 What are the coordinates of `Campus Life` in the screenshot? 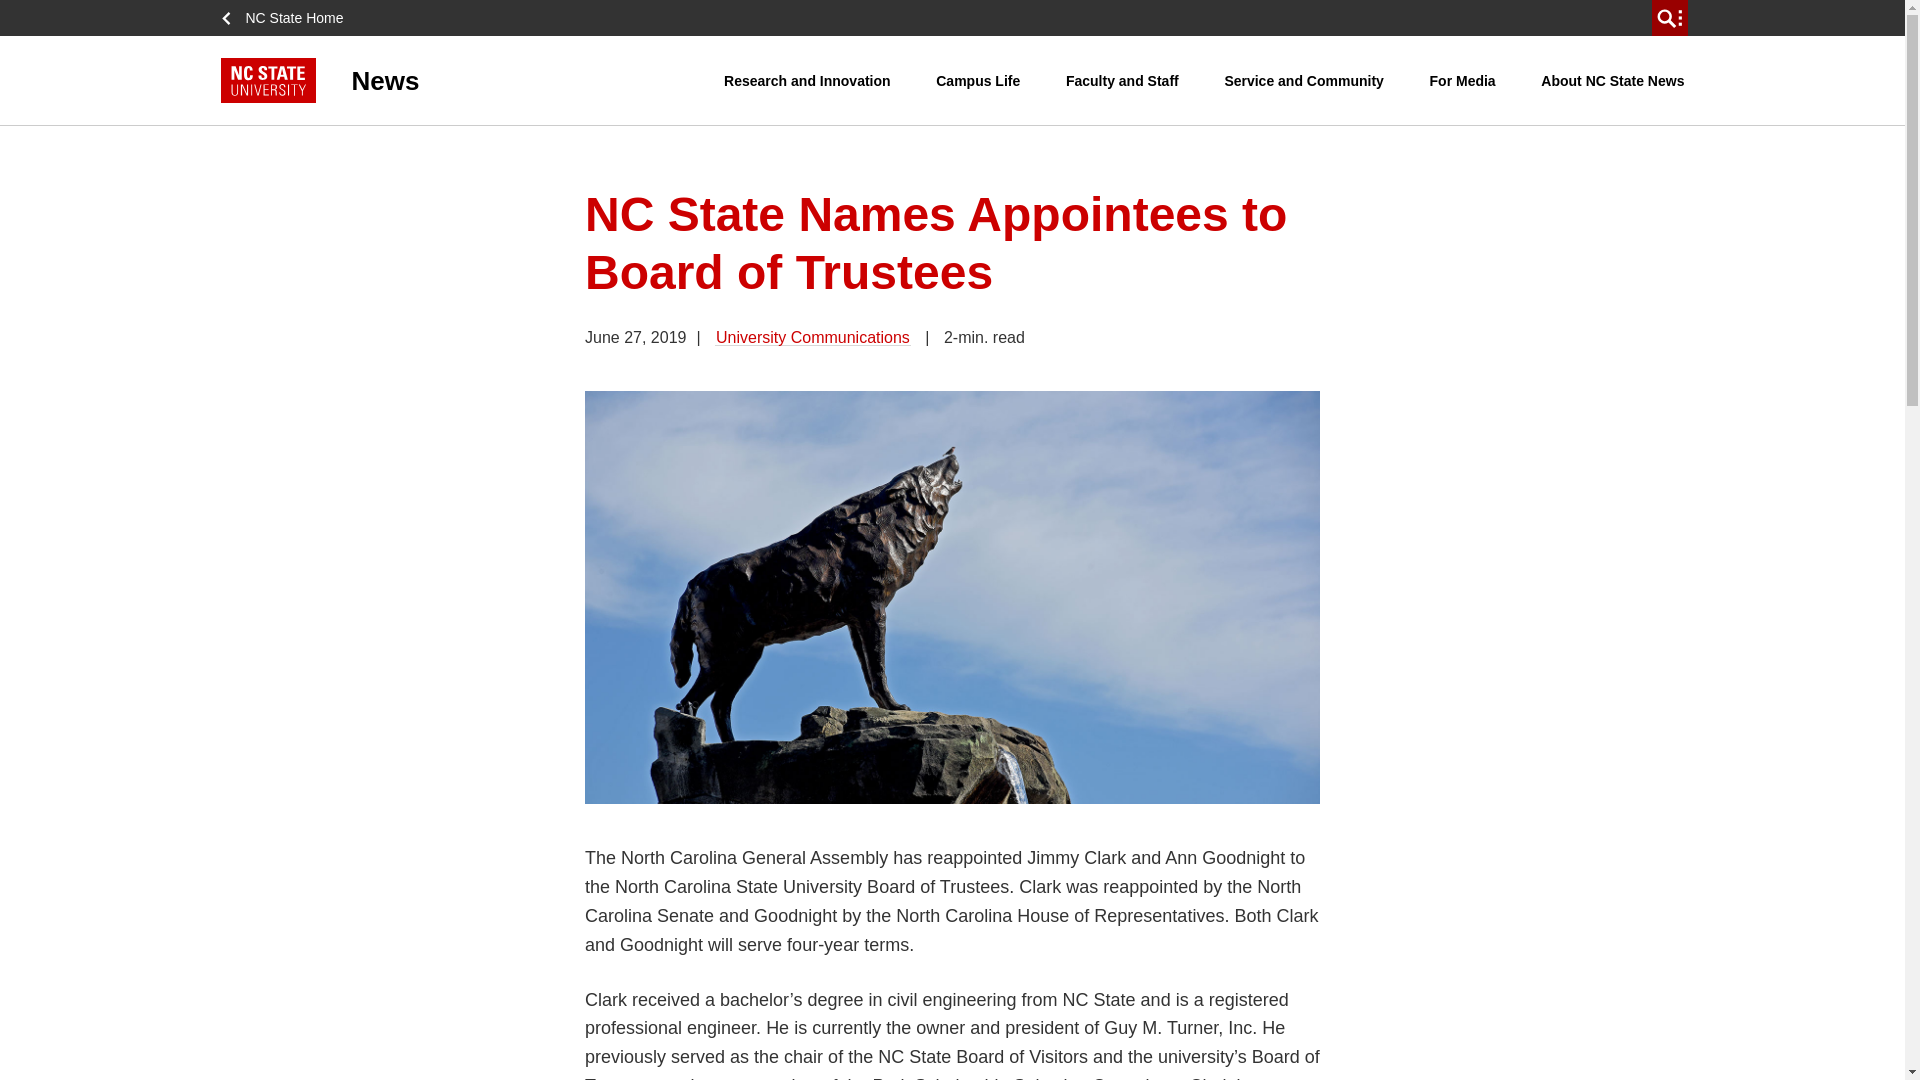 It's located at (978, 80).